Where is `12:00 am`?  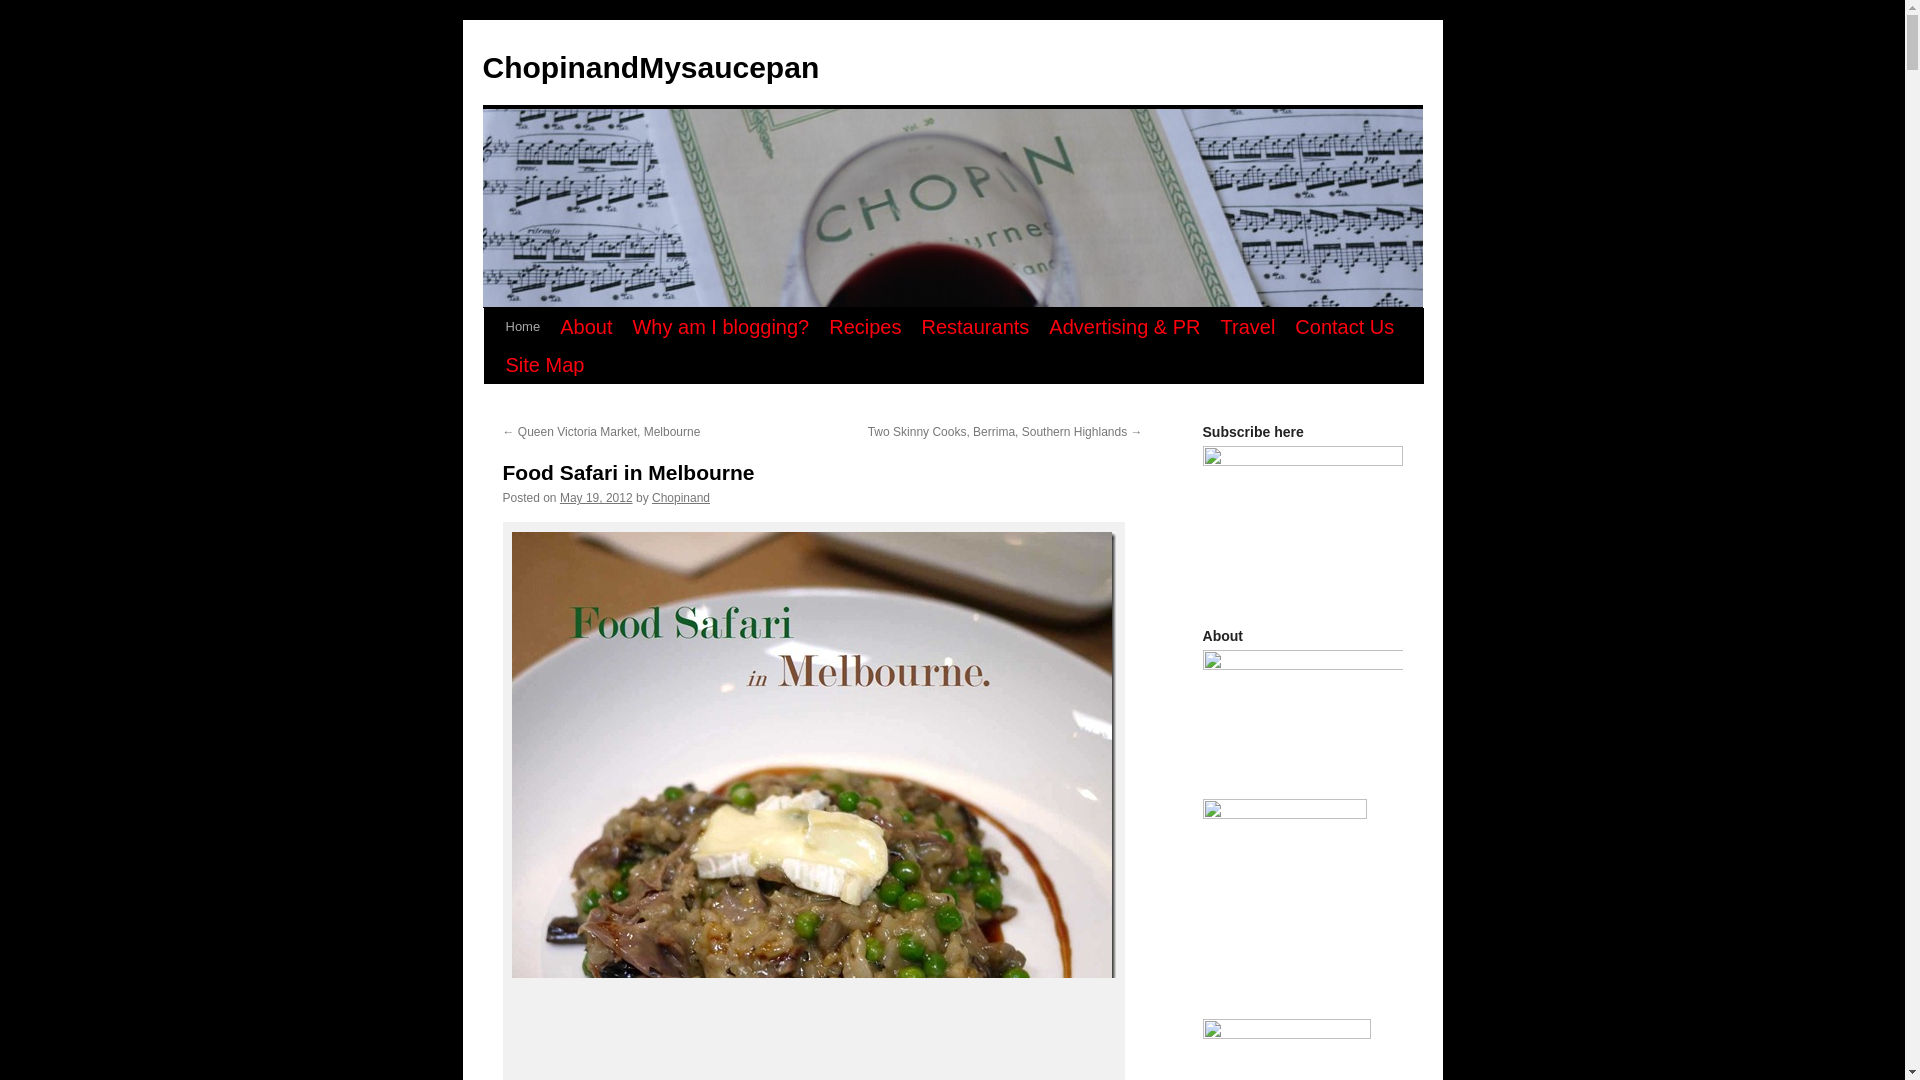
12:00 am is located at coordinates (596, 498).